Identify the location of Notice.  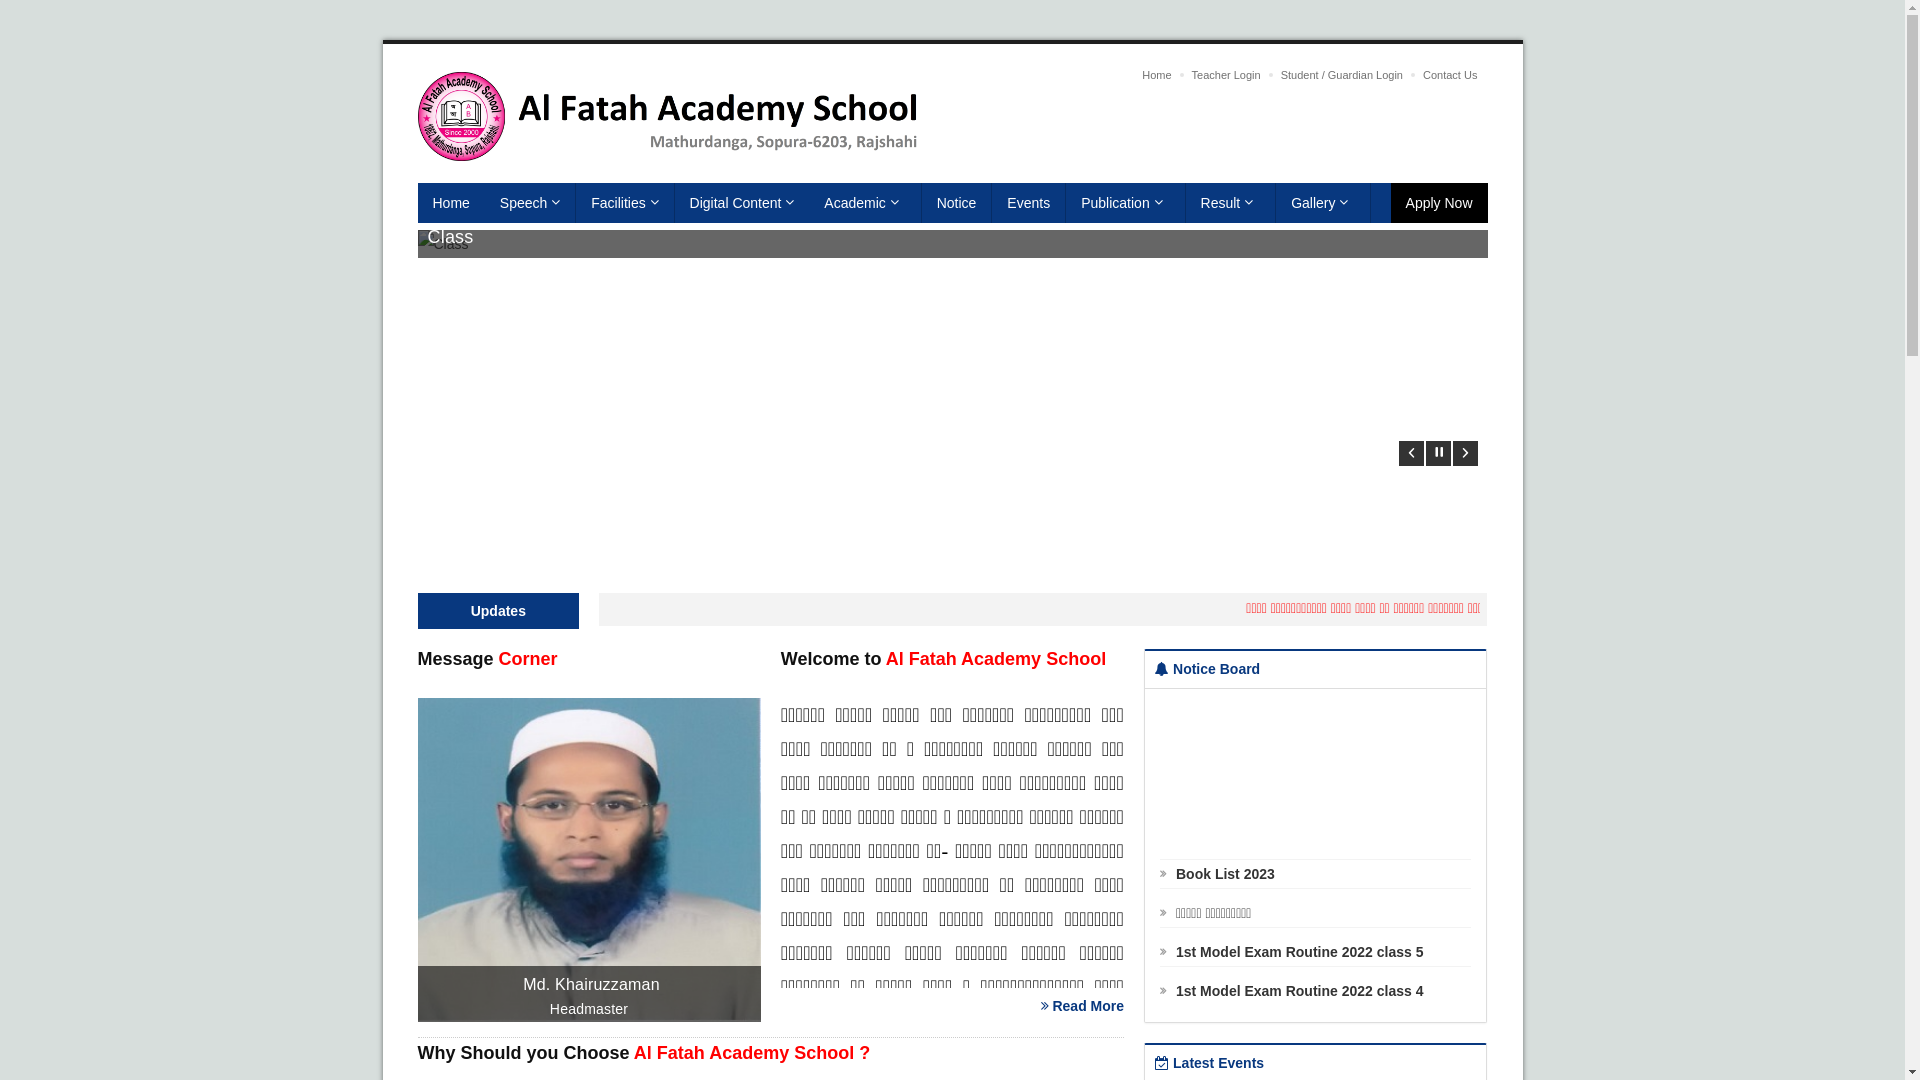
(958, 203).